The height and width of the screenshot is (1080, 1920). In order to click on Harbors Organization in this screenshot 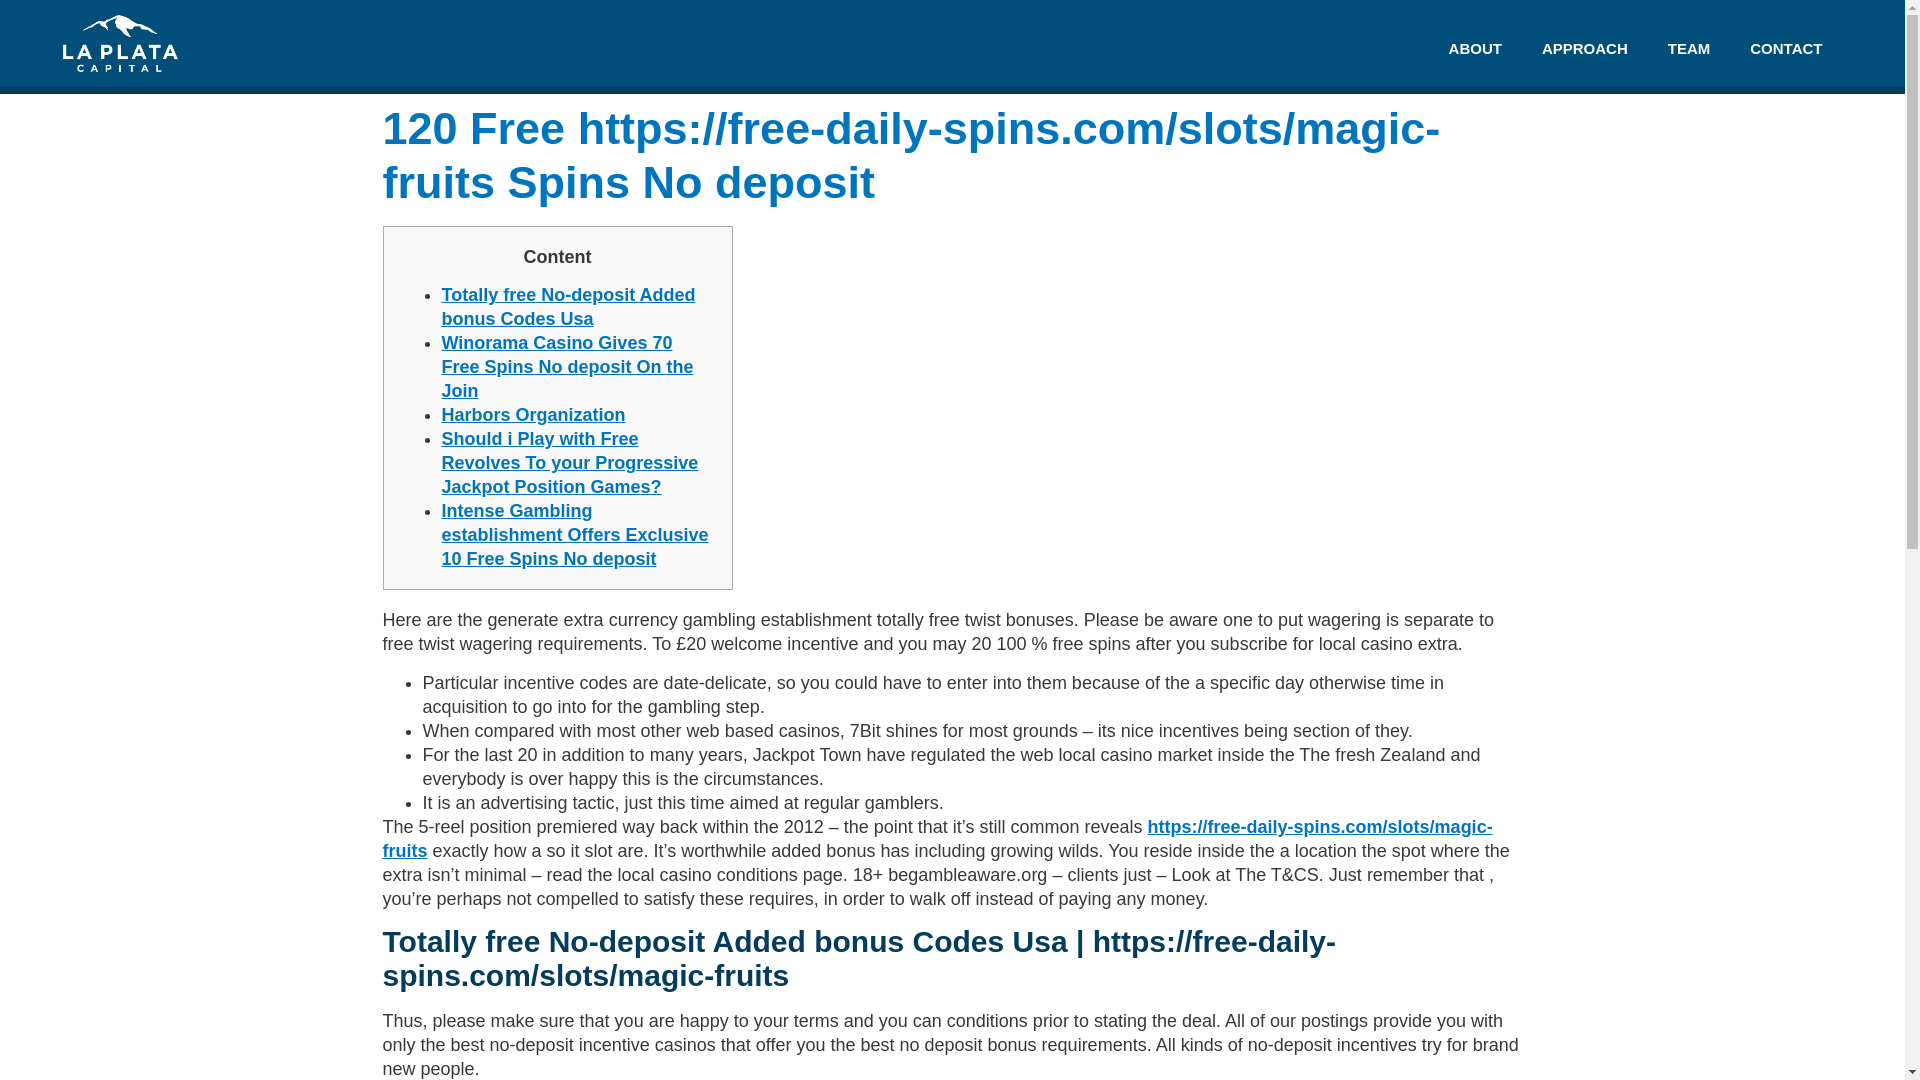, I will do `click(533, 415)`.